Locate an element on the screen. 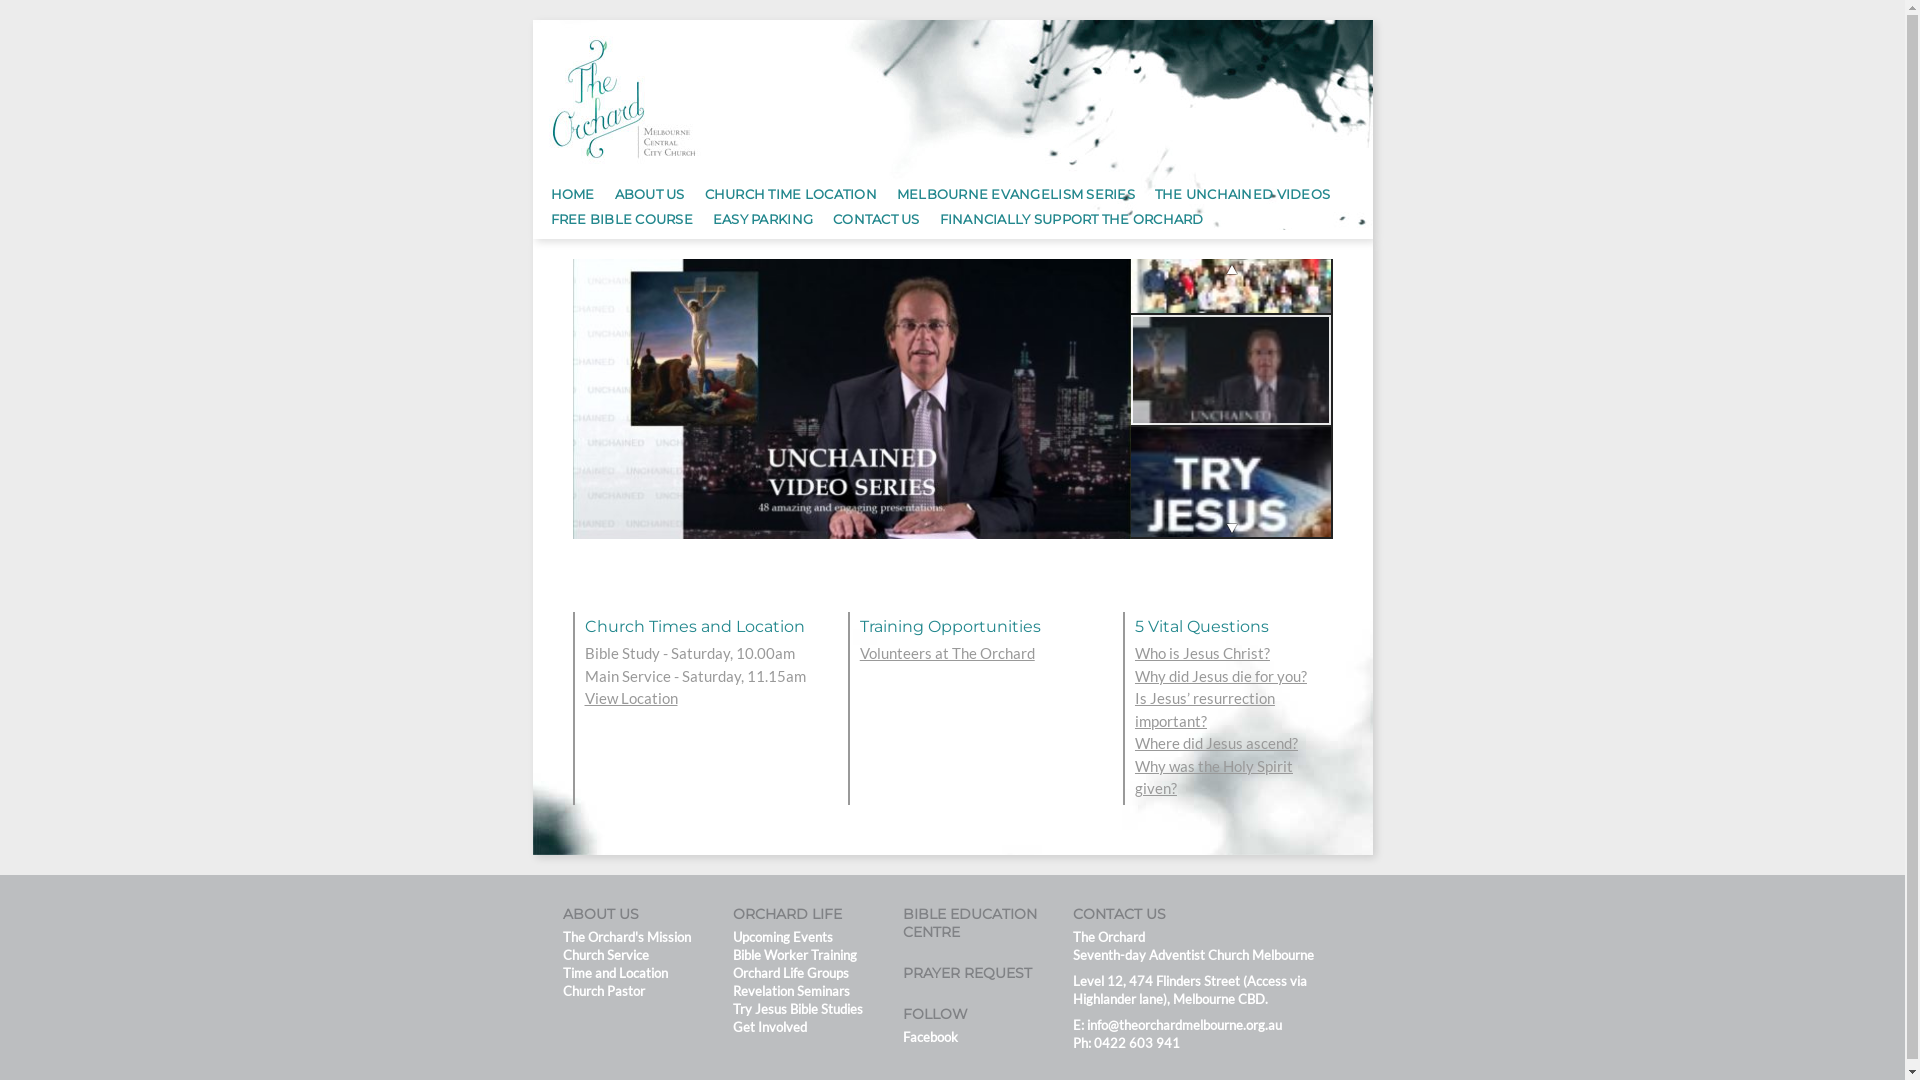  BIBLE EDUCATION CENTRE is located at coordinates (969, 922).